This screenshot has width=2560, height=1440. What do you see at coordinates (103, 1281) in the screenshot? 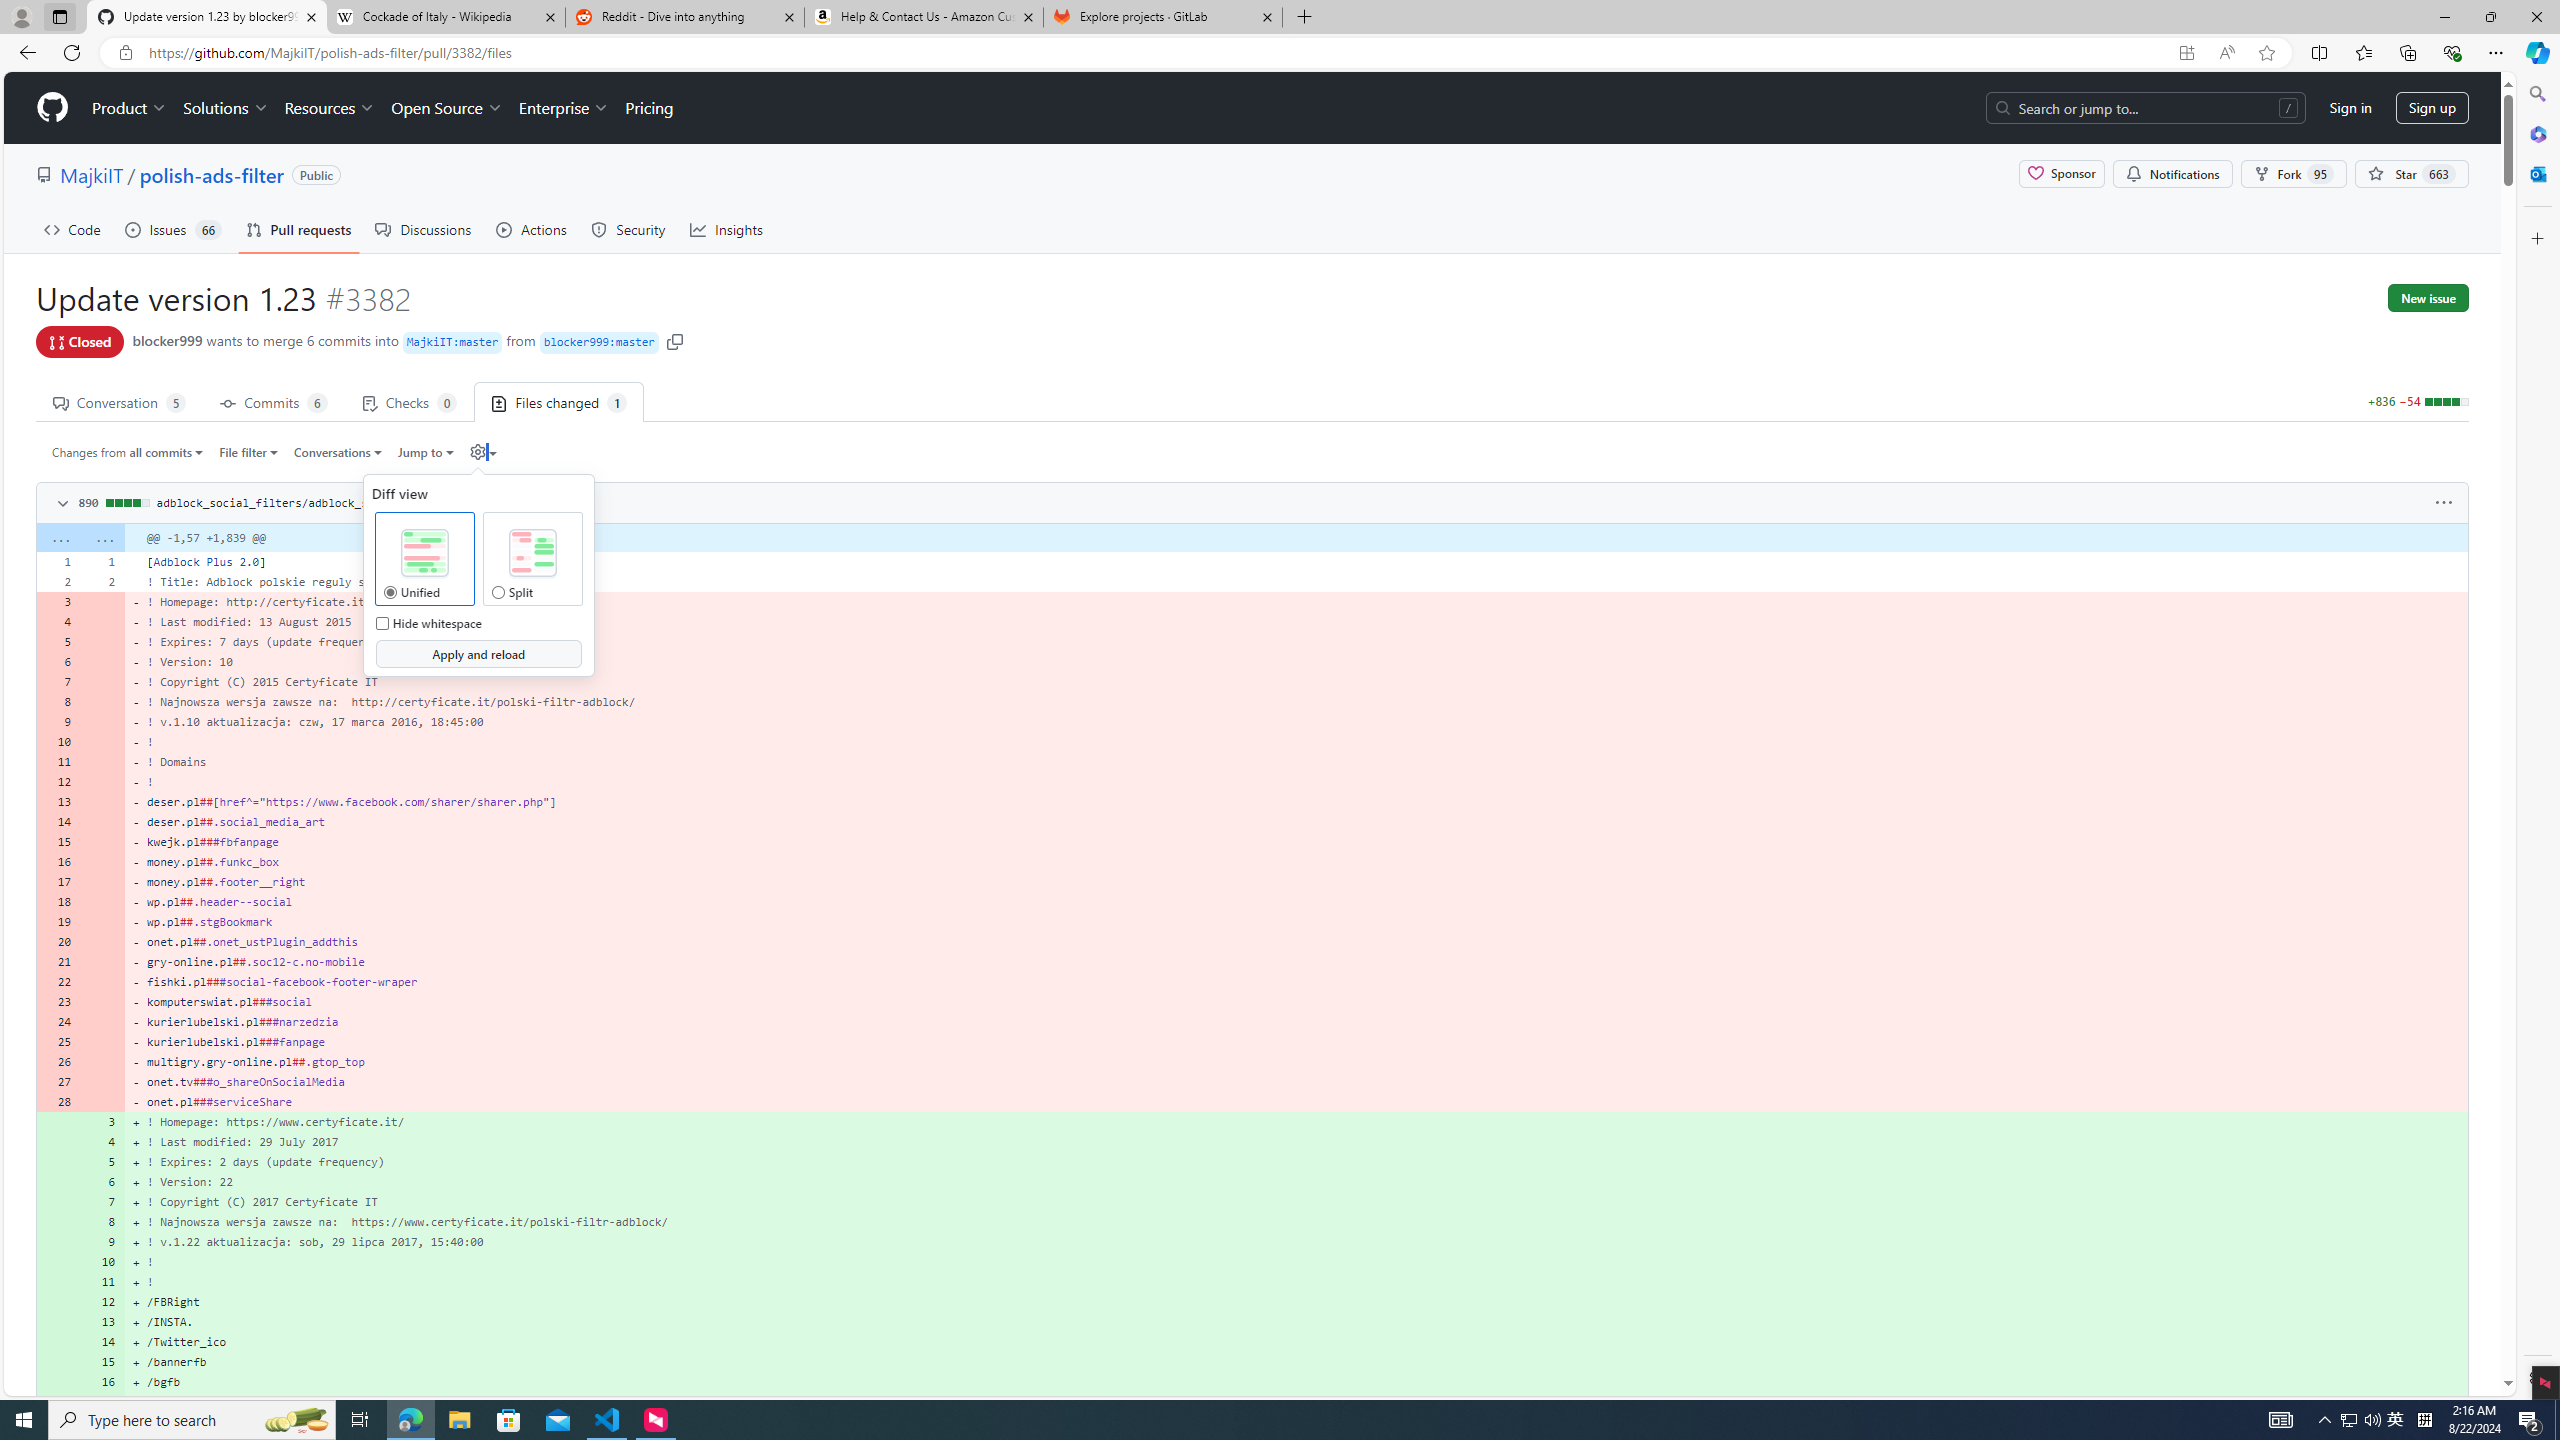
I see `11` at bounding box center [103, 1281].